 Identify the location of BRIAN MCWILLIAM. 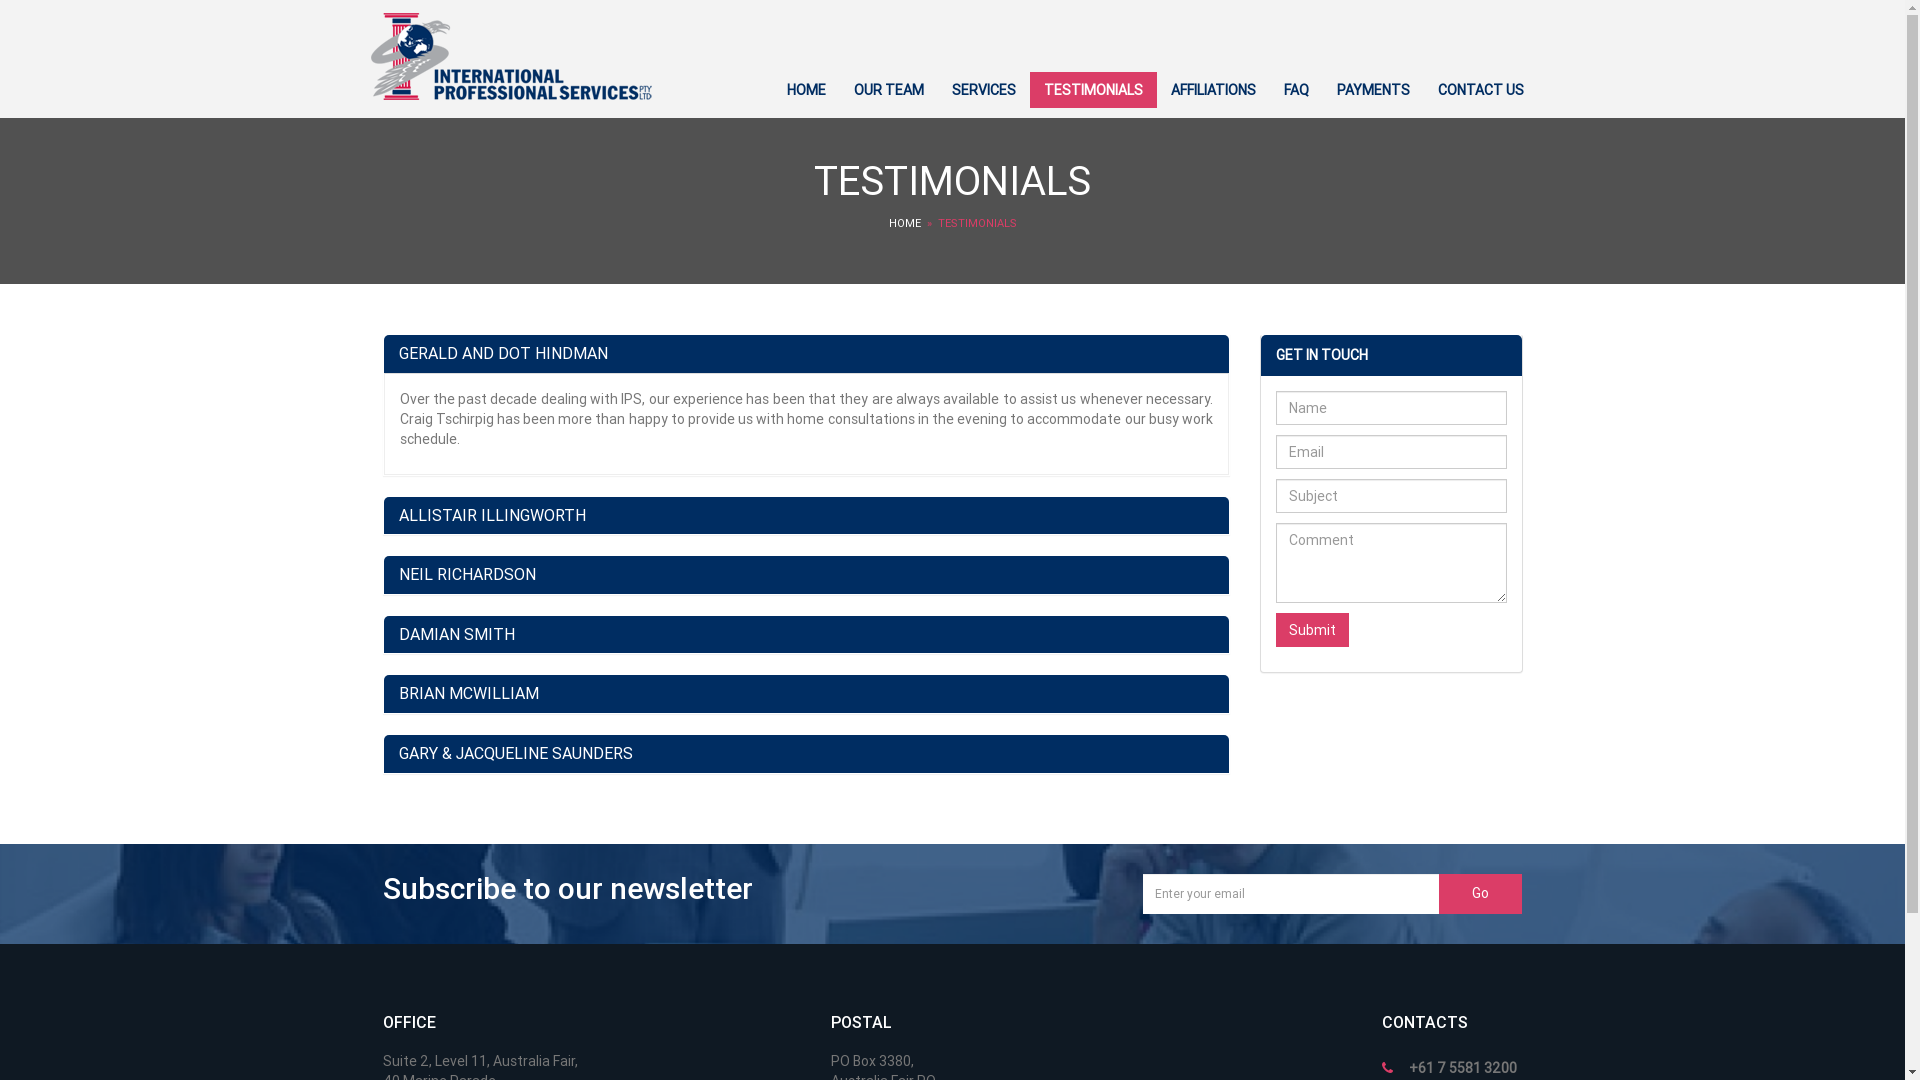
(806, 694).